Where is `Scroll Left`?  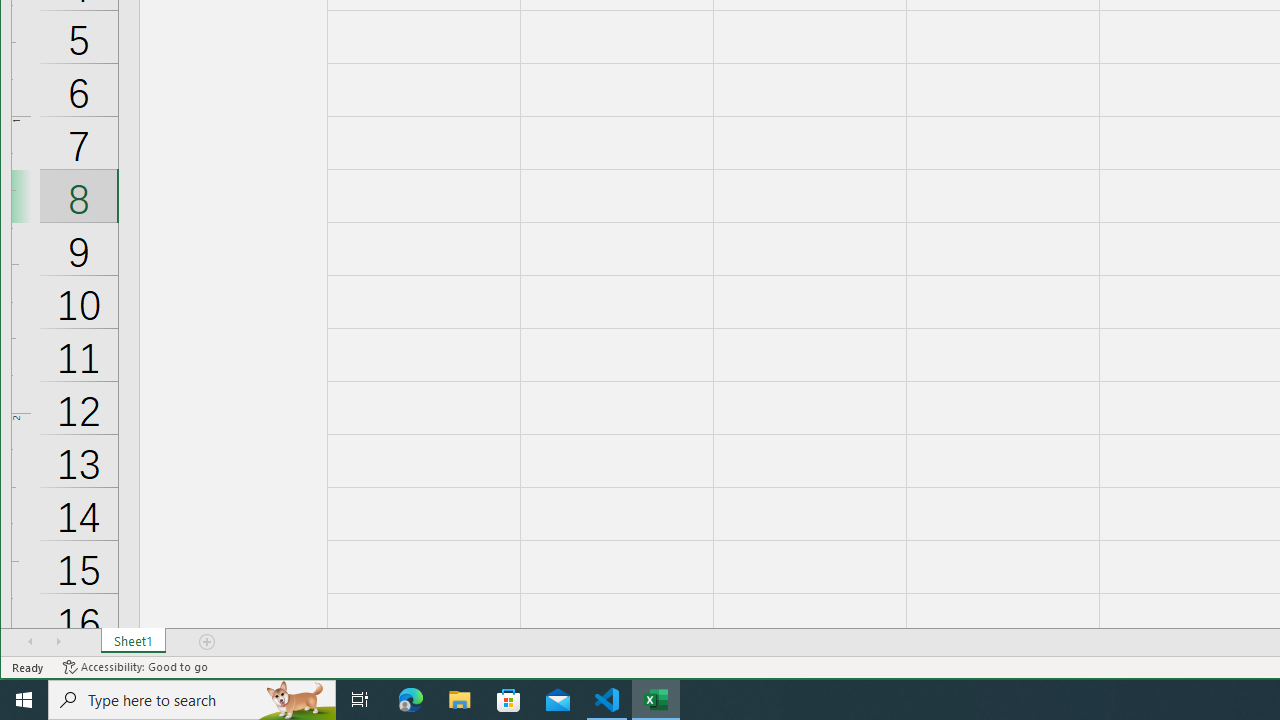
Scroll Left is located at coordinates (30, 641).